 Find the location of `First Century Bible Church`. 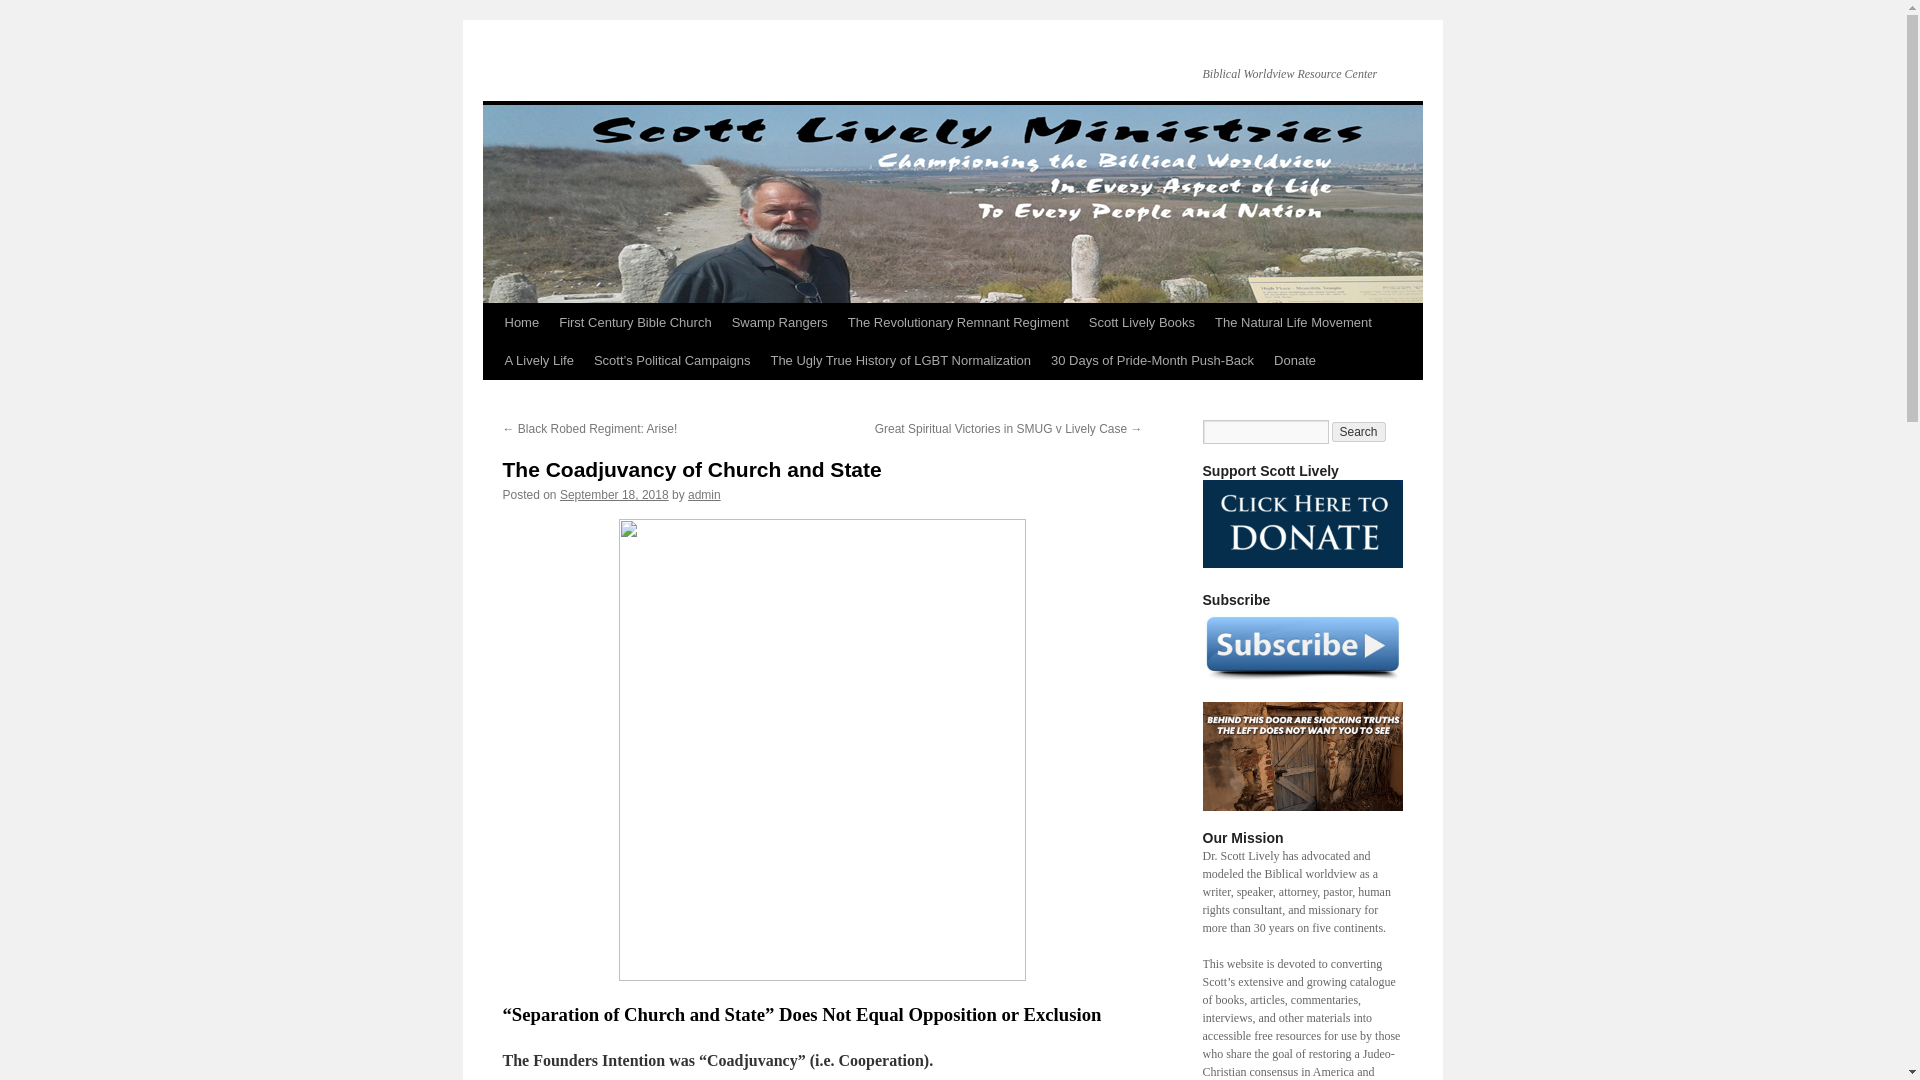

First Century Bible Church is located at coordinates (635, 322).